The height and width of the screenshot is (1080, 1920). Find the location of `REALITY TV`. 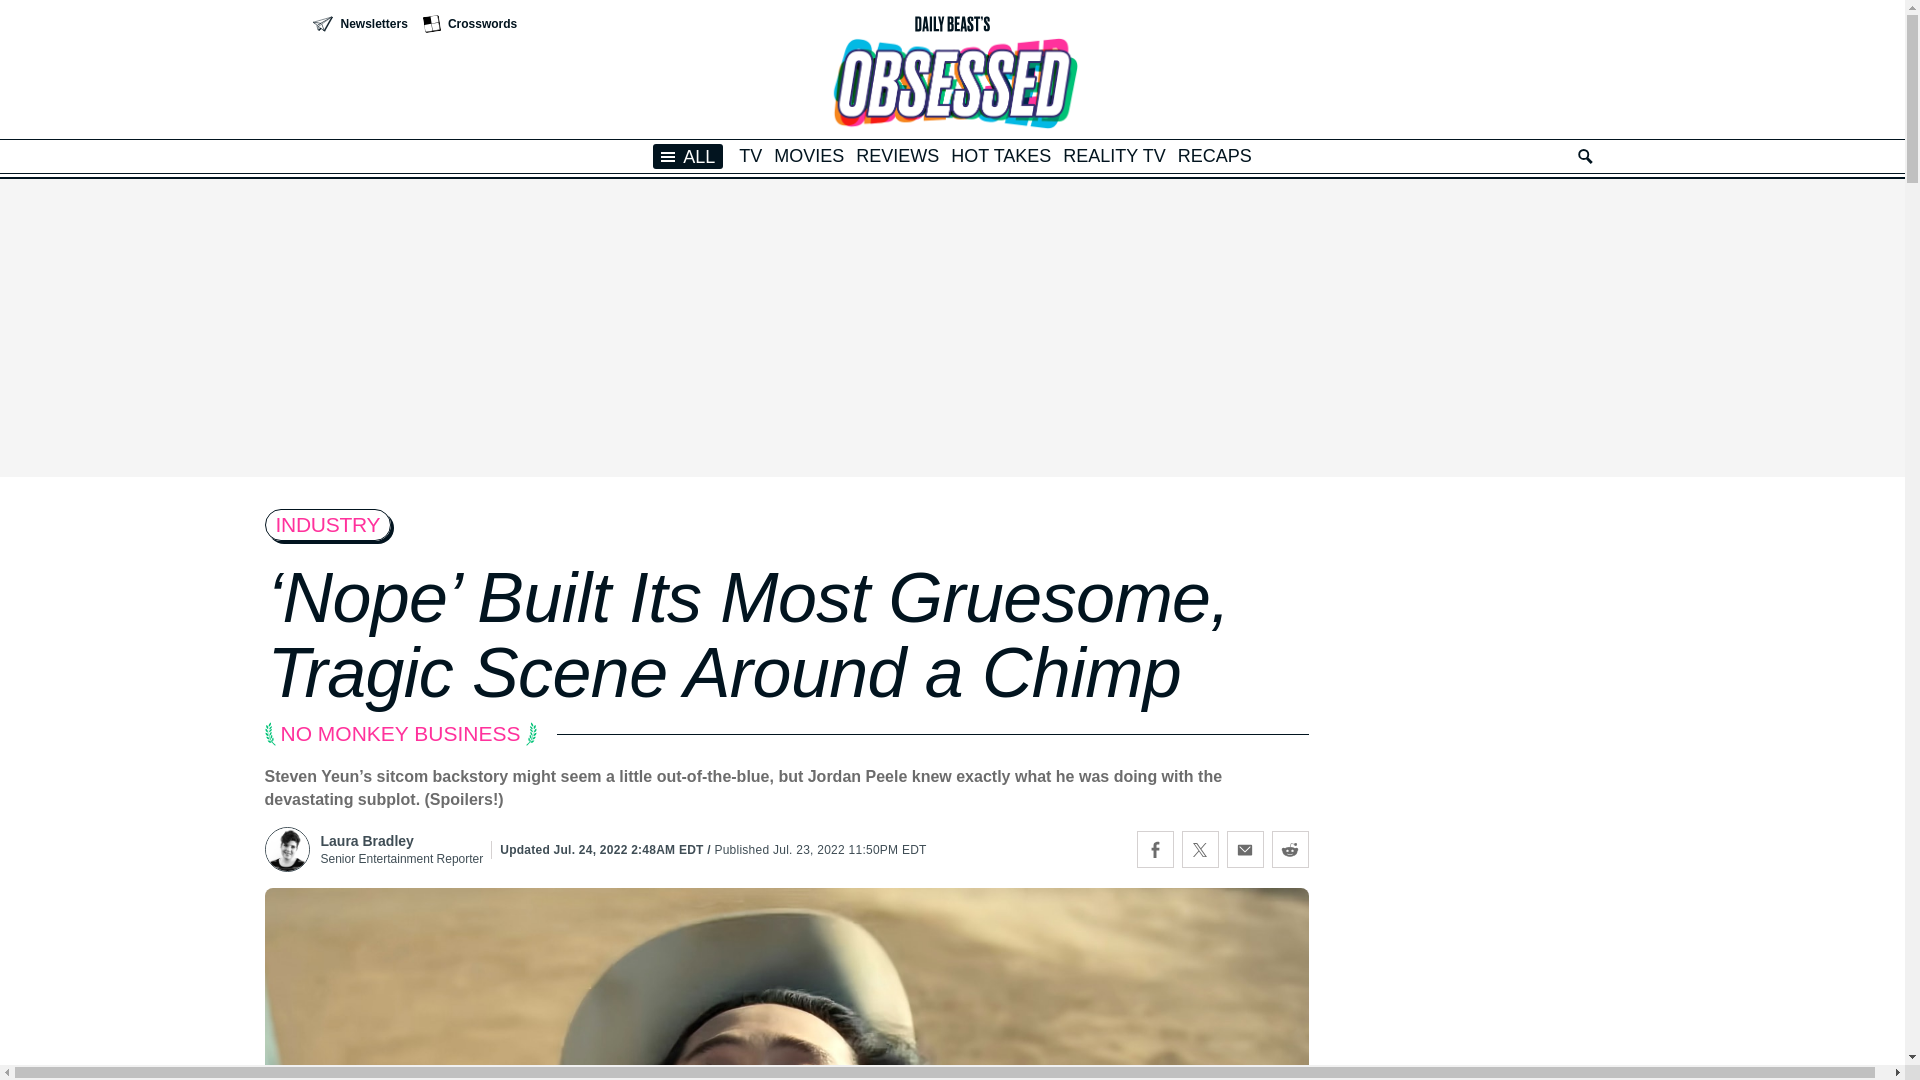

REALITY TV is located at coordinates (1114, 156).